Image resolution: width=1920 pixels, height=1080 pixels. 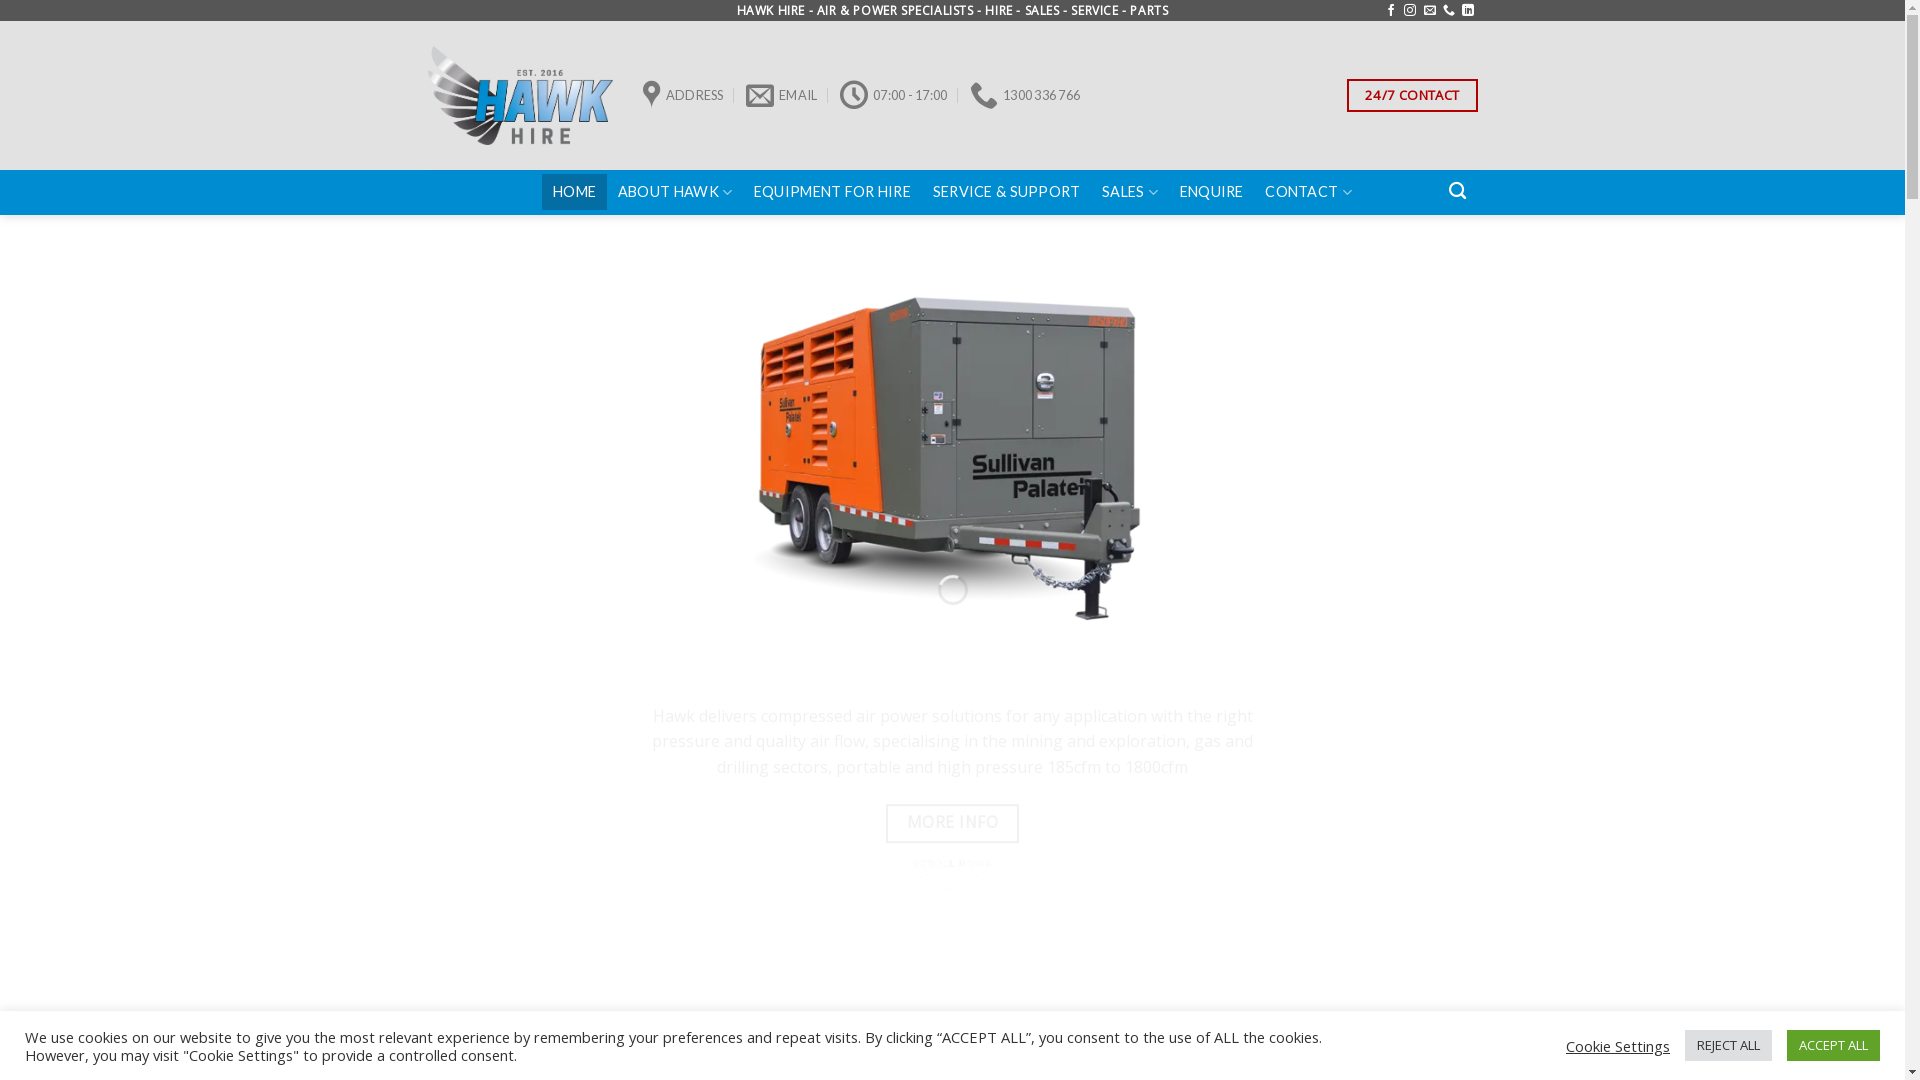 What do you see at coordinates (574, 192) in the screenshot?
I see `HOME` at bounding box center [574, 192].